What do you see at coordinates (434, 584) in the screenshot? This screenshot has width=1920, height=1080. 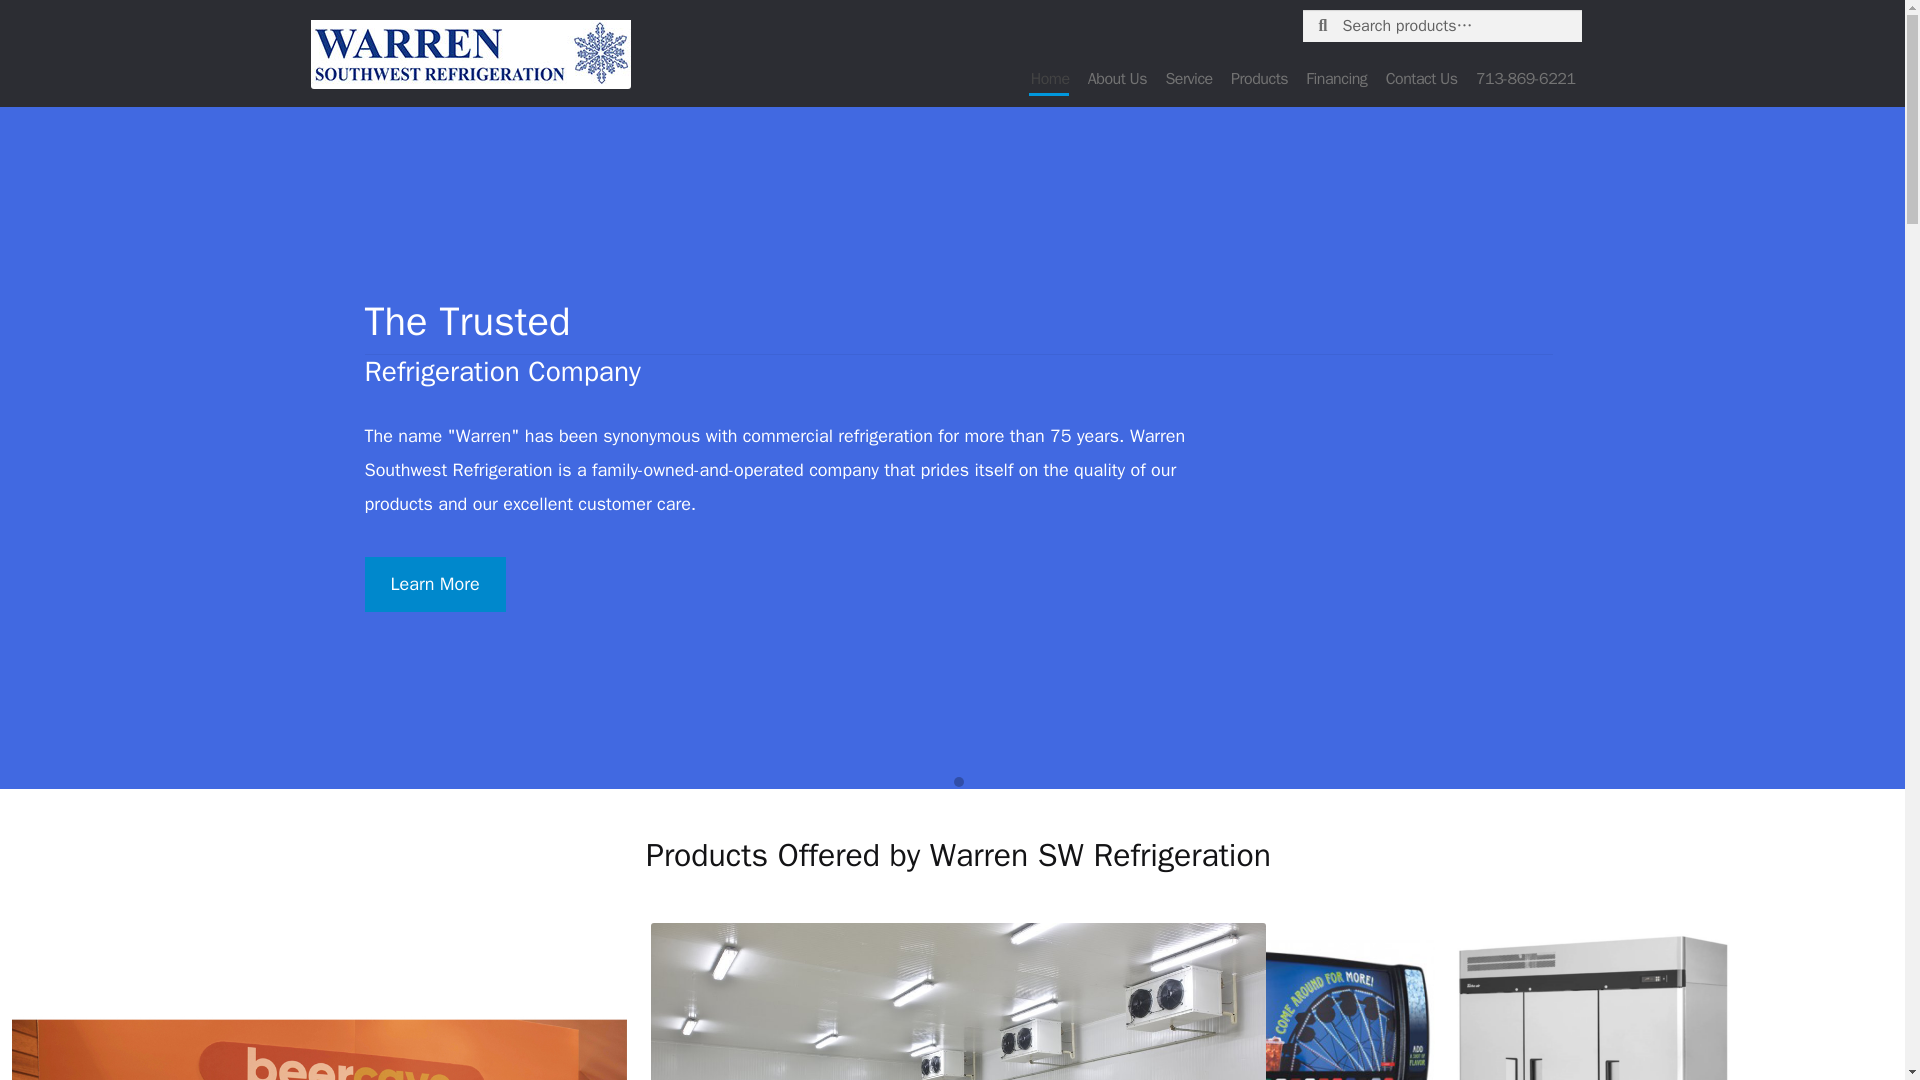 I see `Learn More` at bounding box center [434, 584].